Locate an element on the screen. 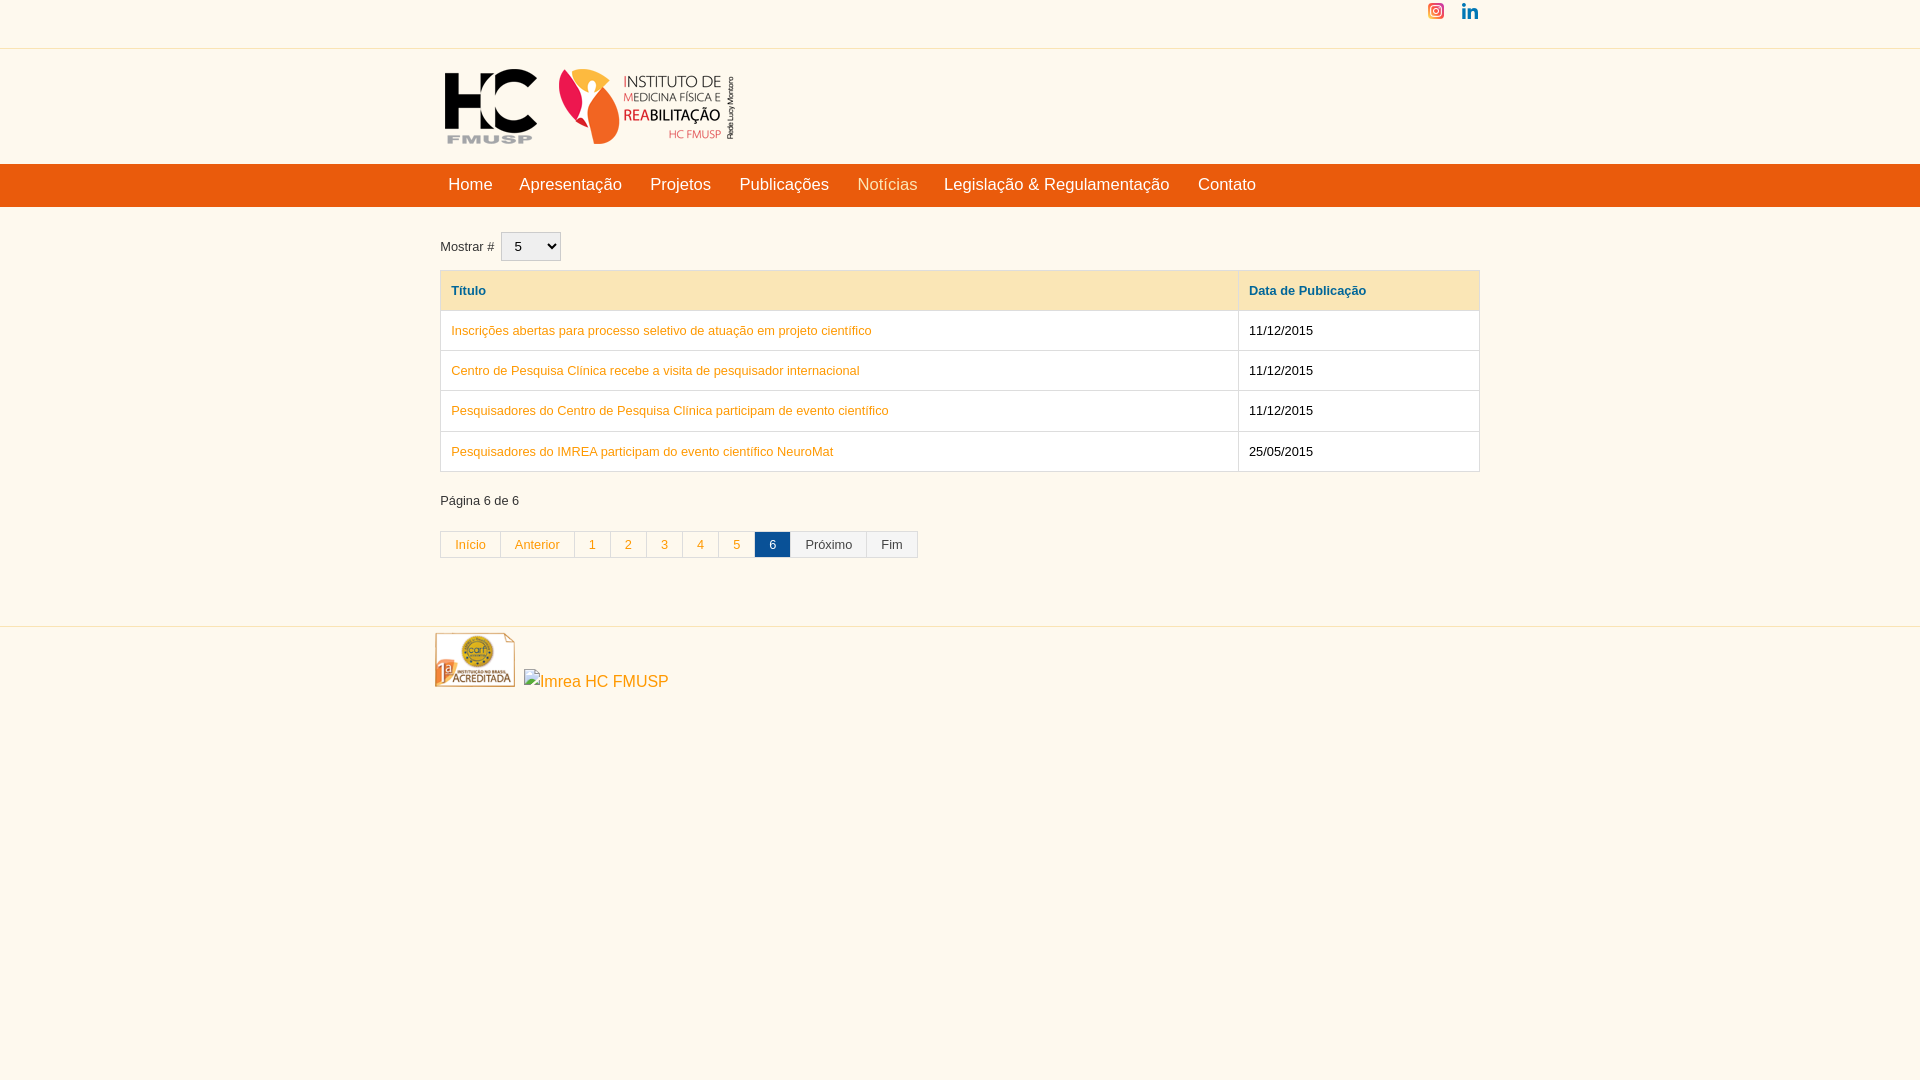 Image resolution: width=1920 pixels, height=1080 pixels. Projetos is located at coordinates (682, 186).